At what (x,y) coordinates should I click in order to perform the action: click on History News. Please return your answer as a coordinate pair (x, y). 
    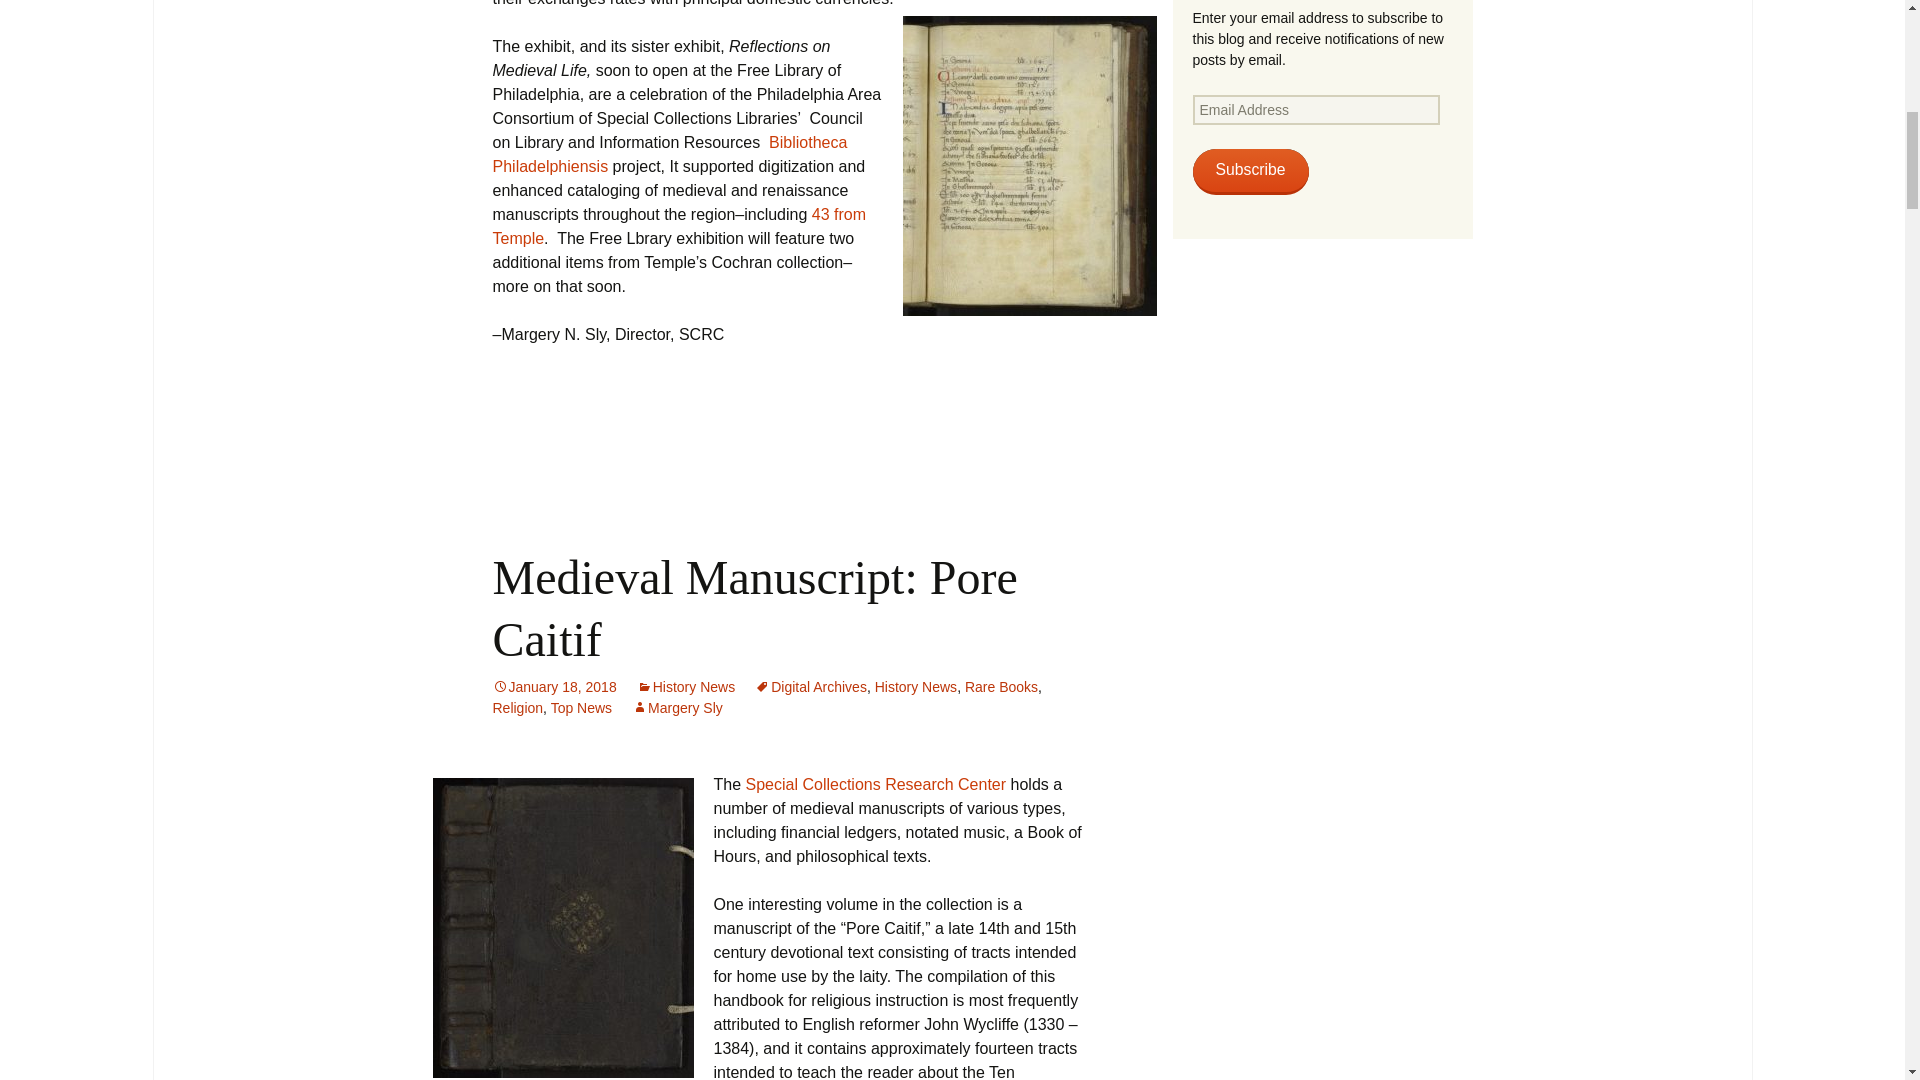
    Looking at the image, I should click on (916, 687).